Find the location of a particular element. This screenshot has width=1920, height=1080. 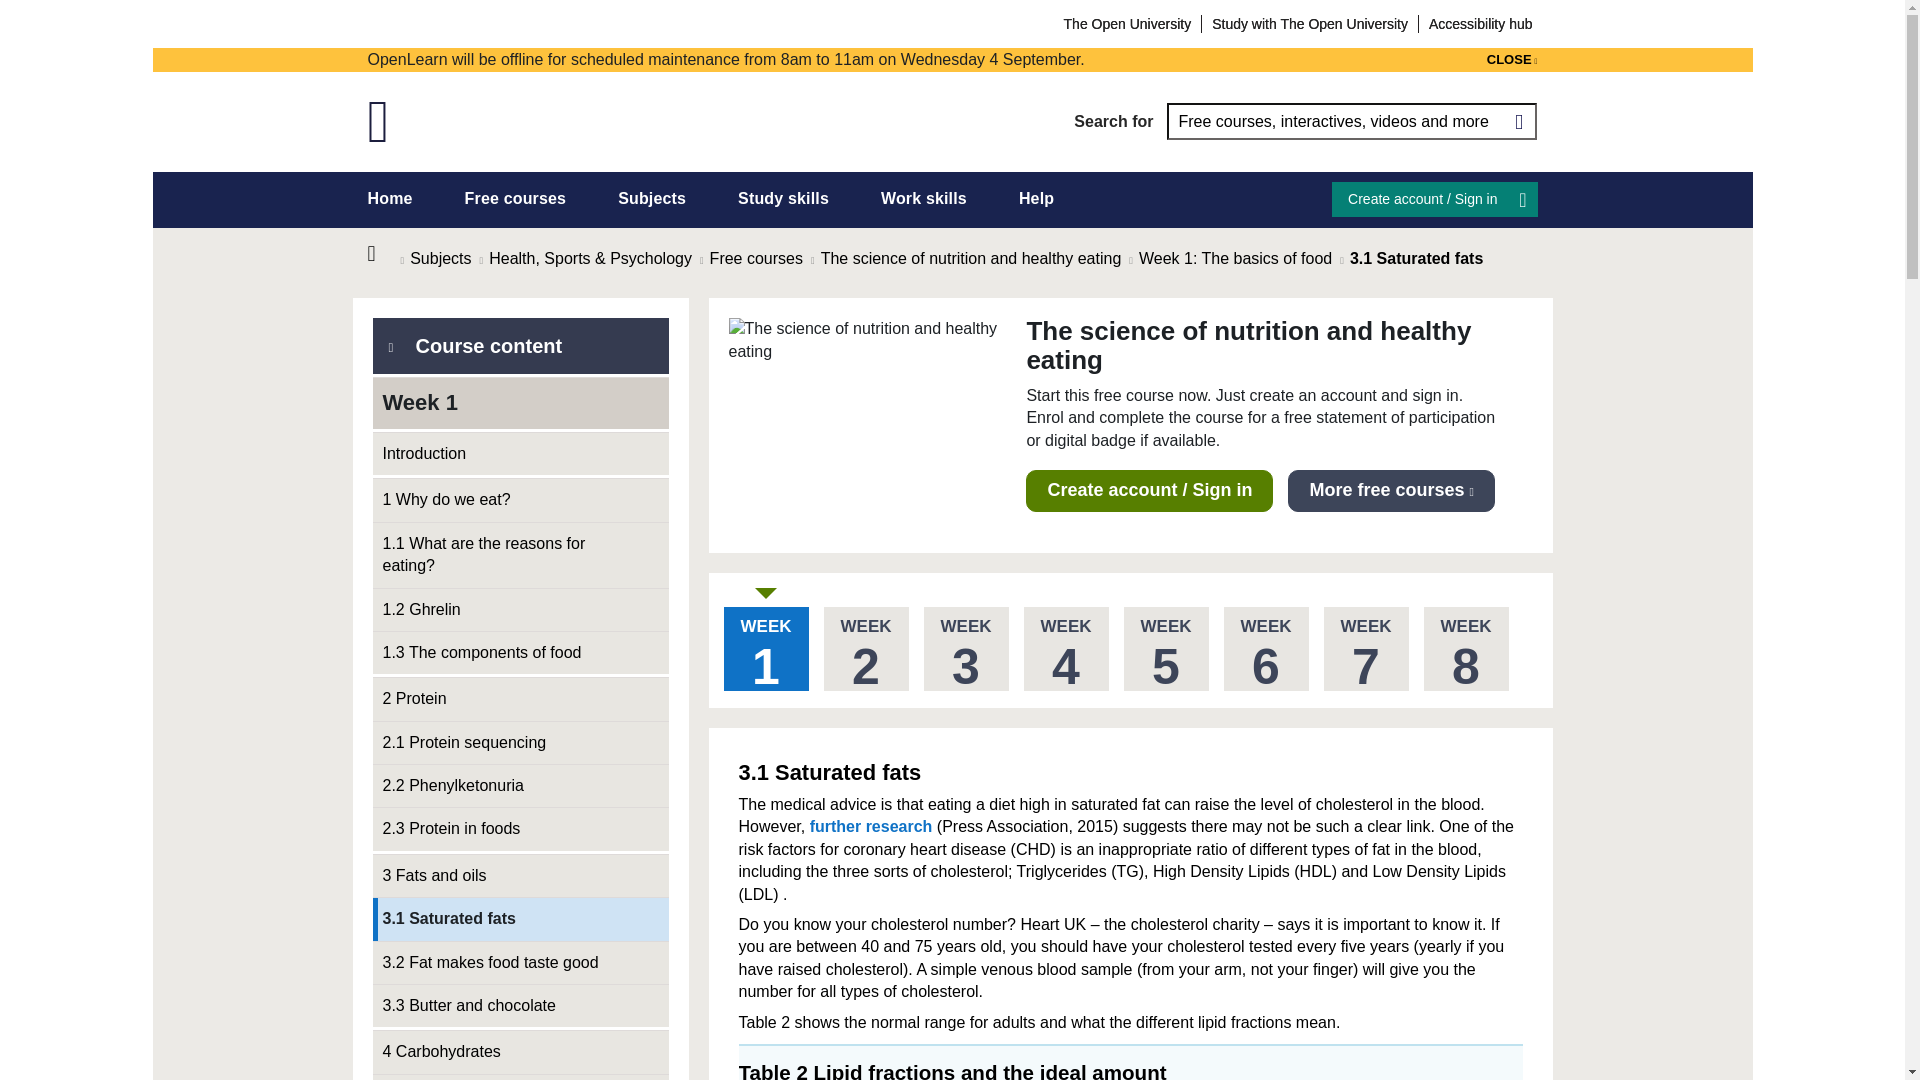

Study skills is located at coordinates (783, 198).